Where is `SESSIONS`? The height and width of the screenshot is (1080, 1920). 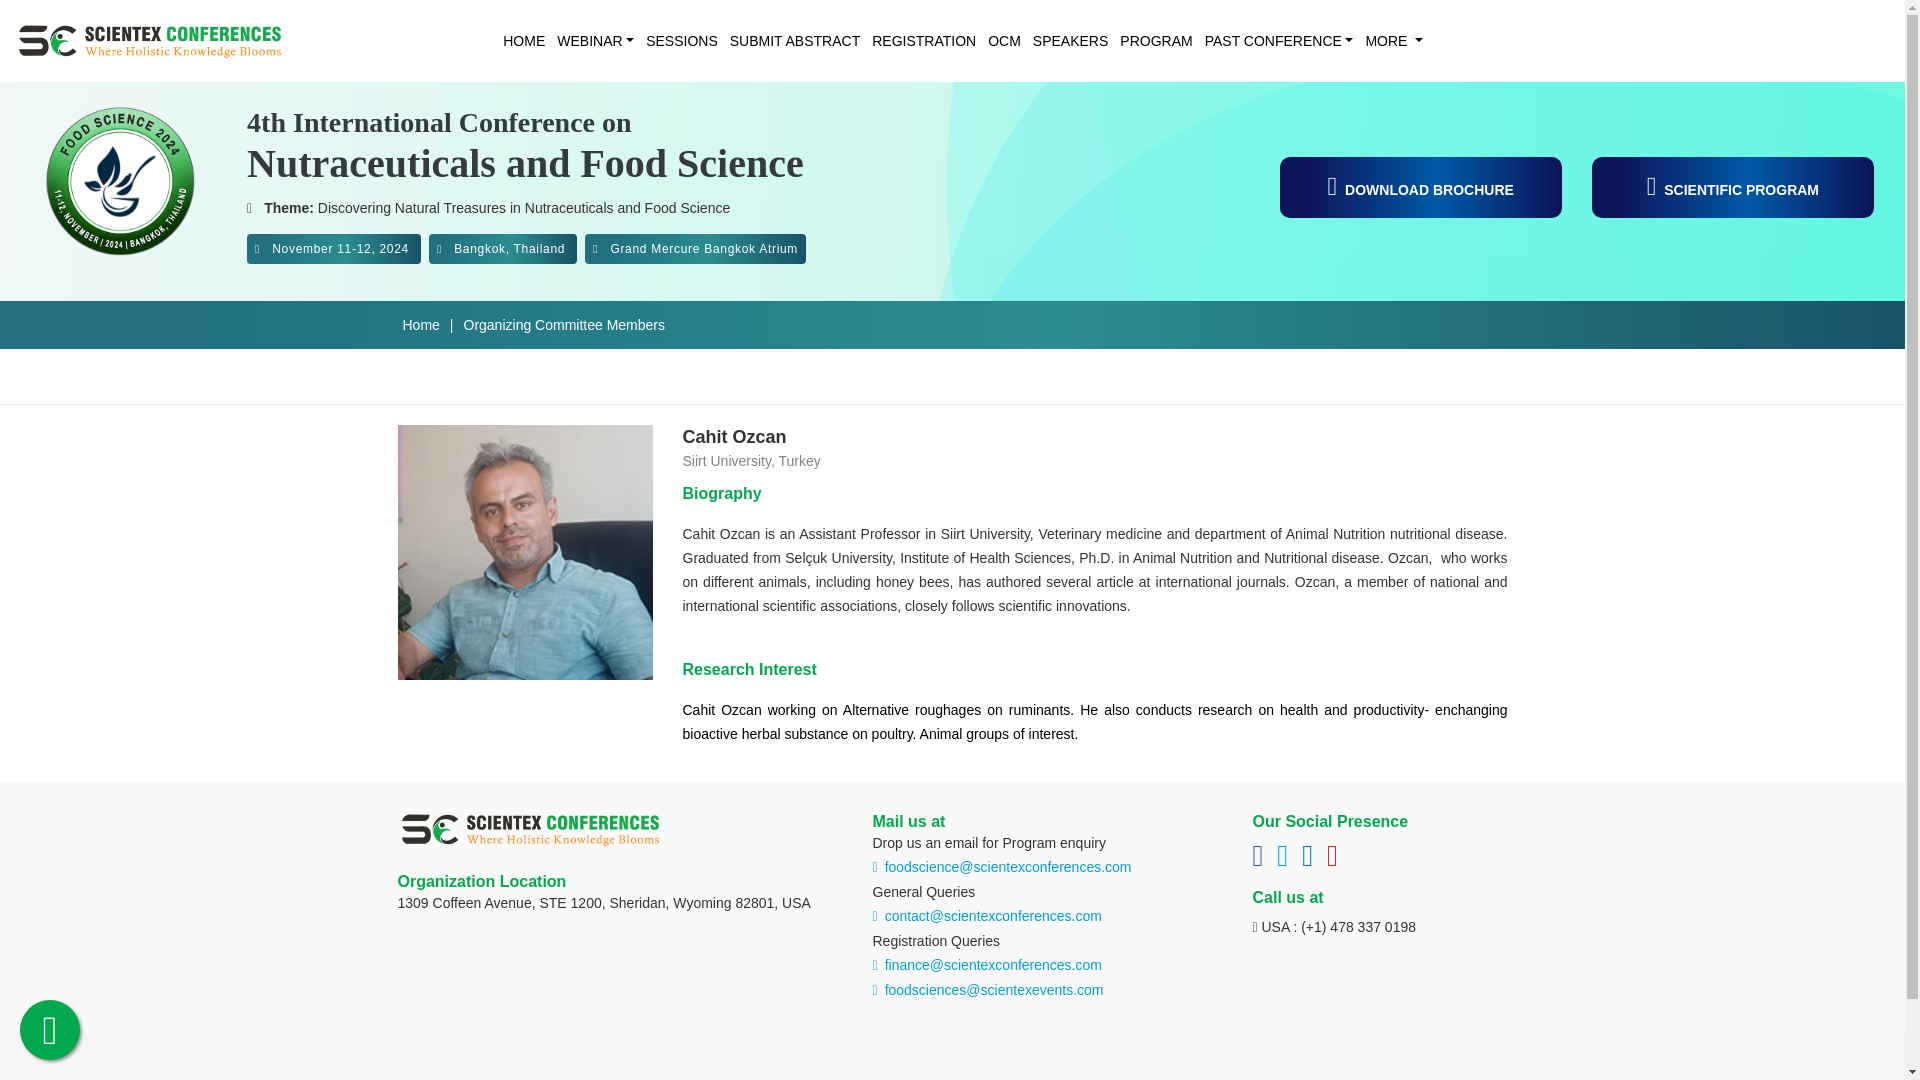
SESSIONS is located at coordinates (676, 40).